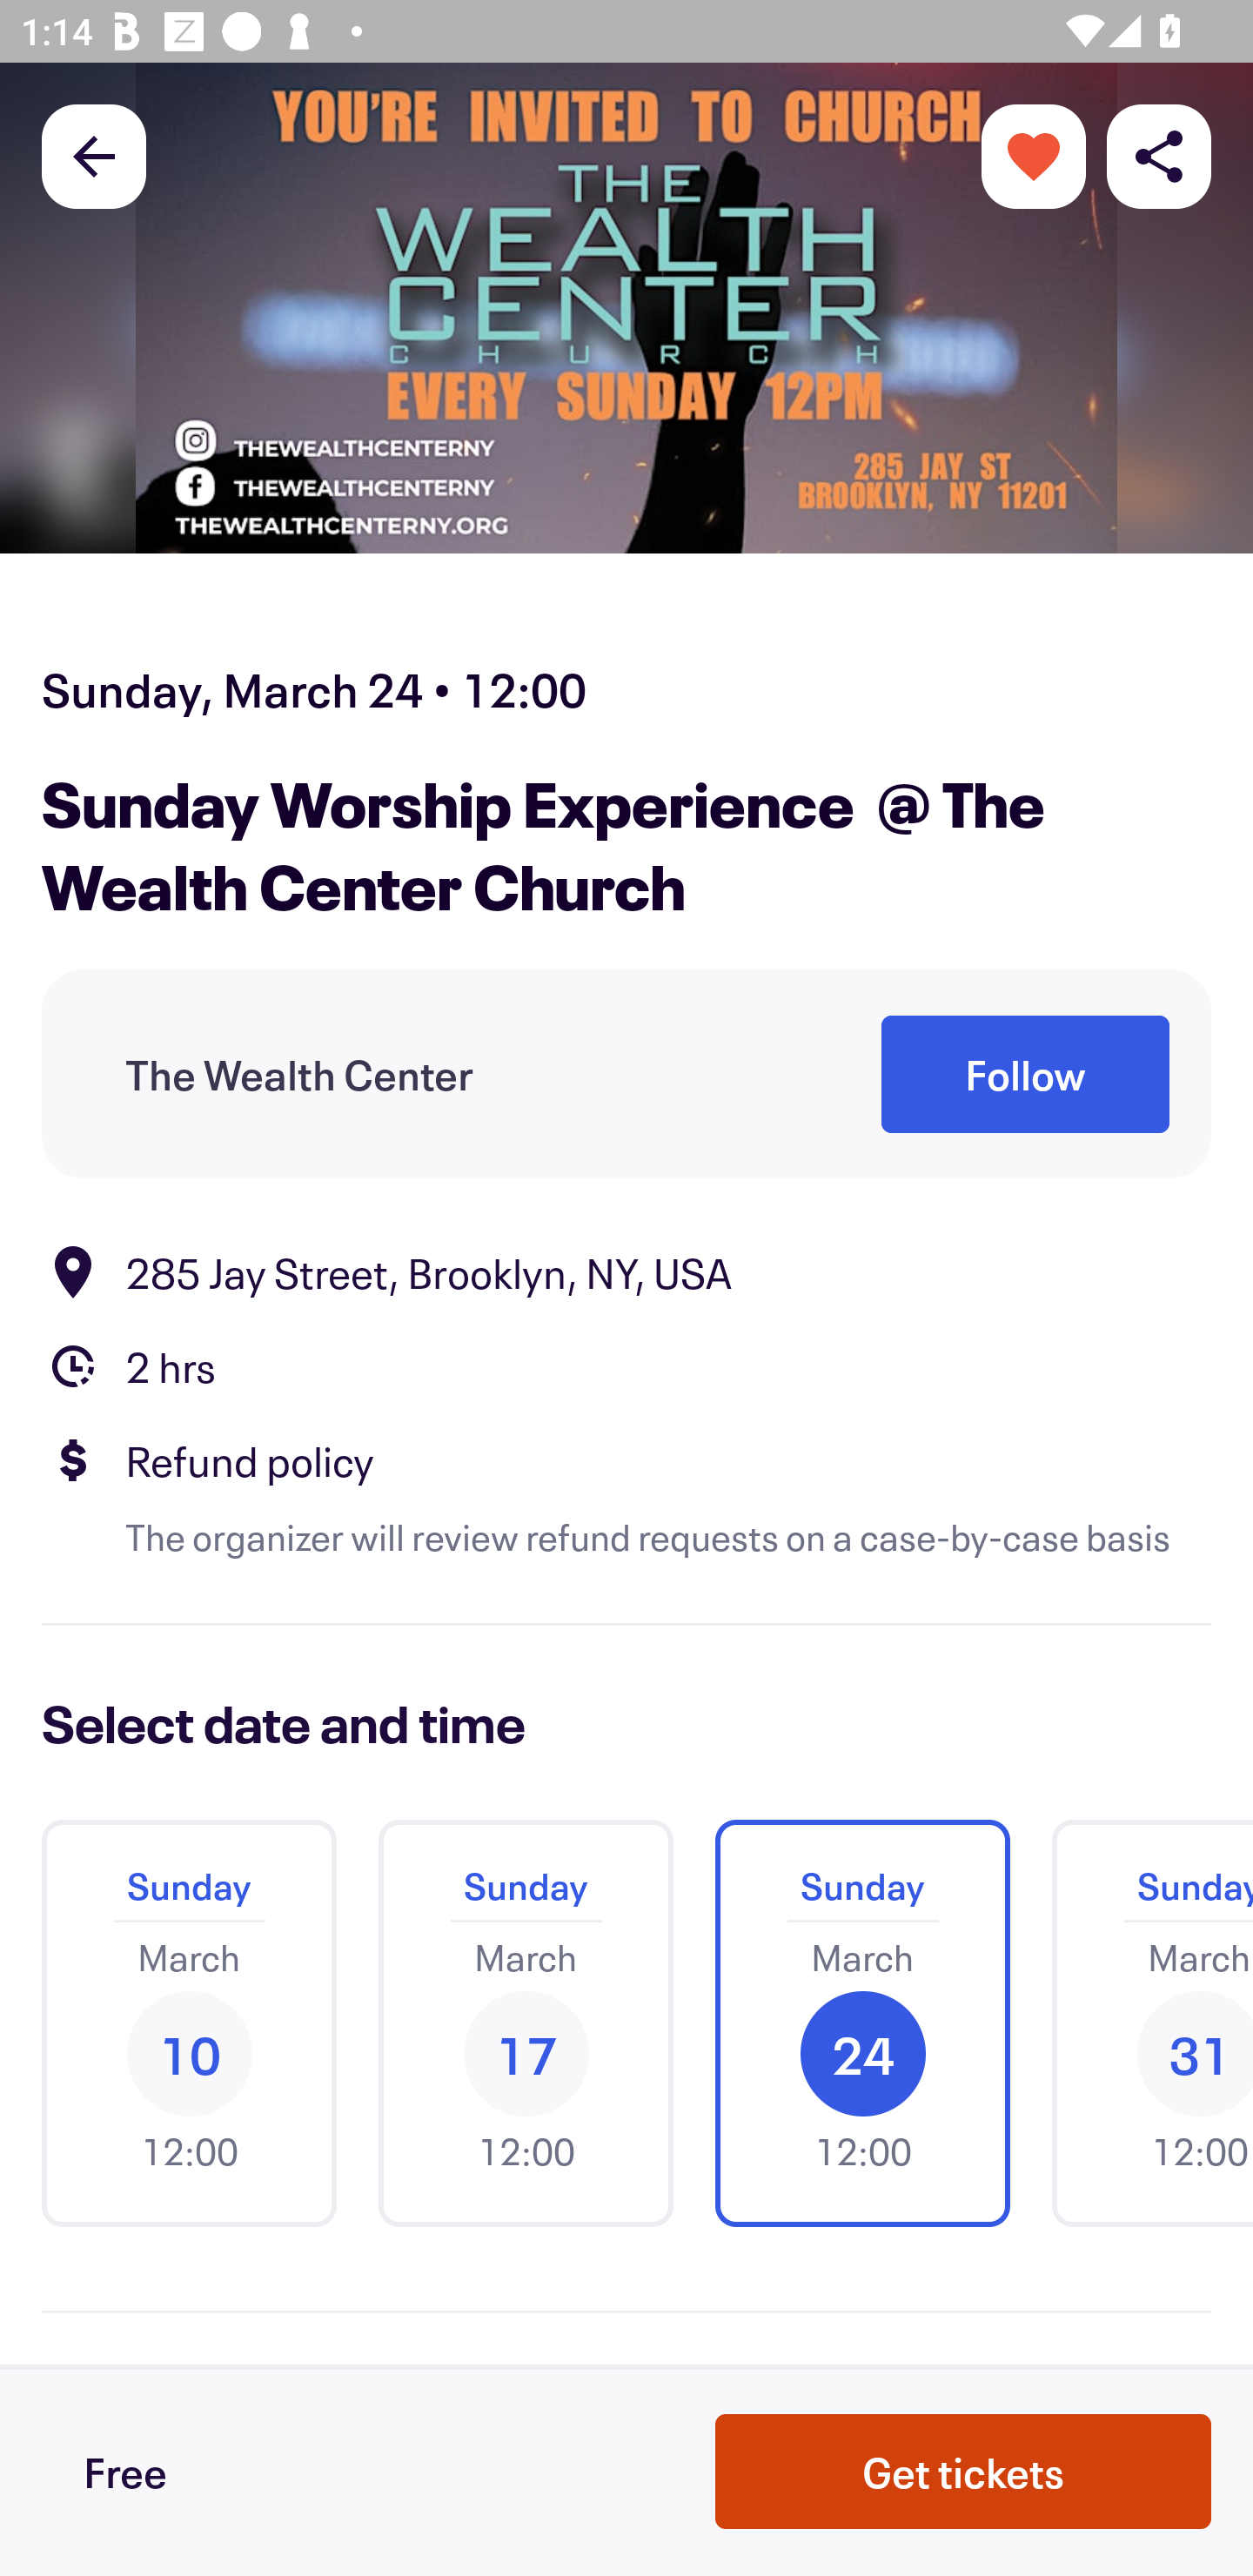 The height and width of the screenshot is (2576, 1253). What do you see at coordinates (963, 2472) in the screenshot?
I see `Get tickets` at bounding box center [963, 2472].